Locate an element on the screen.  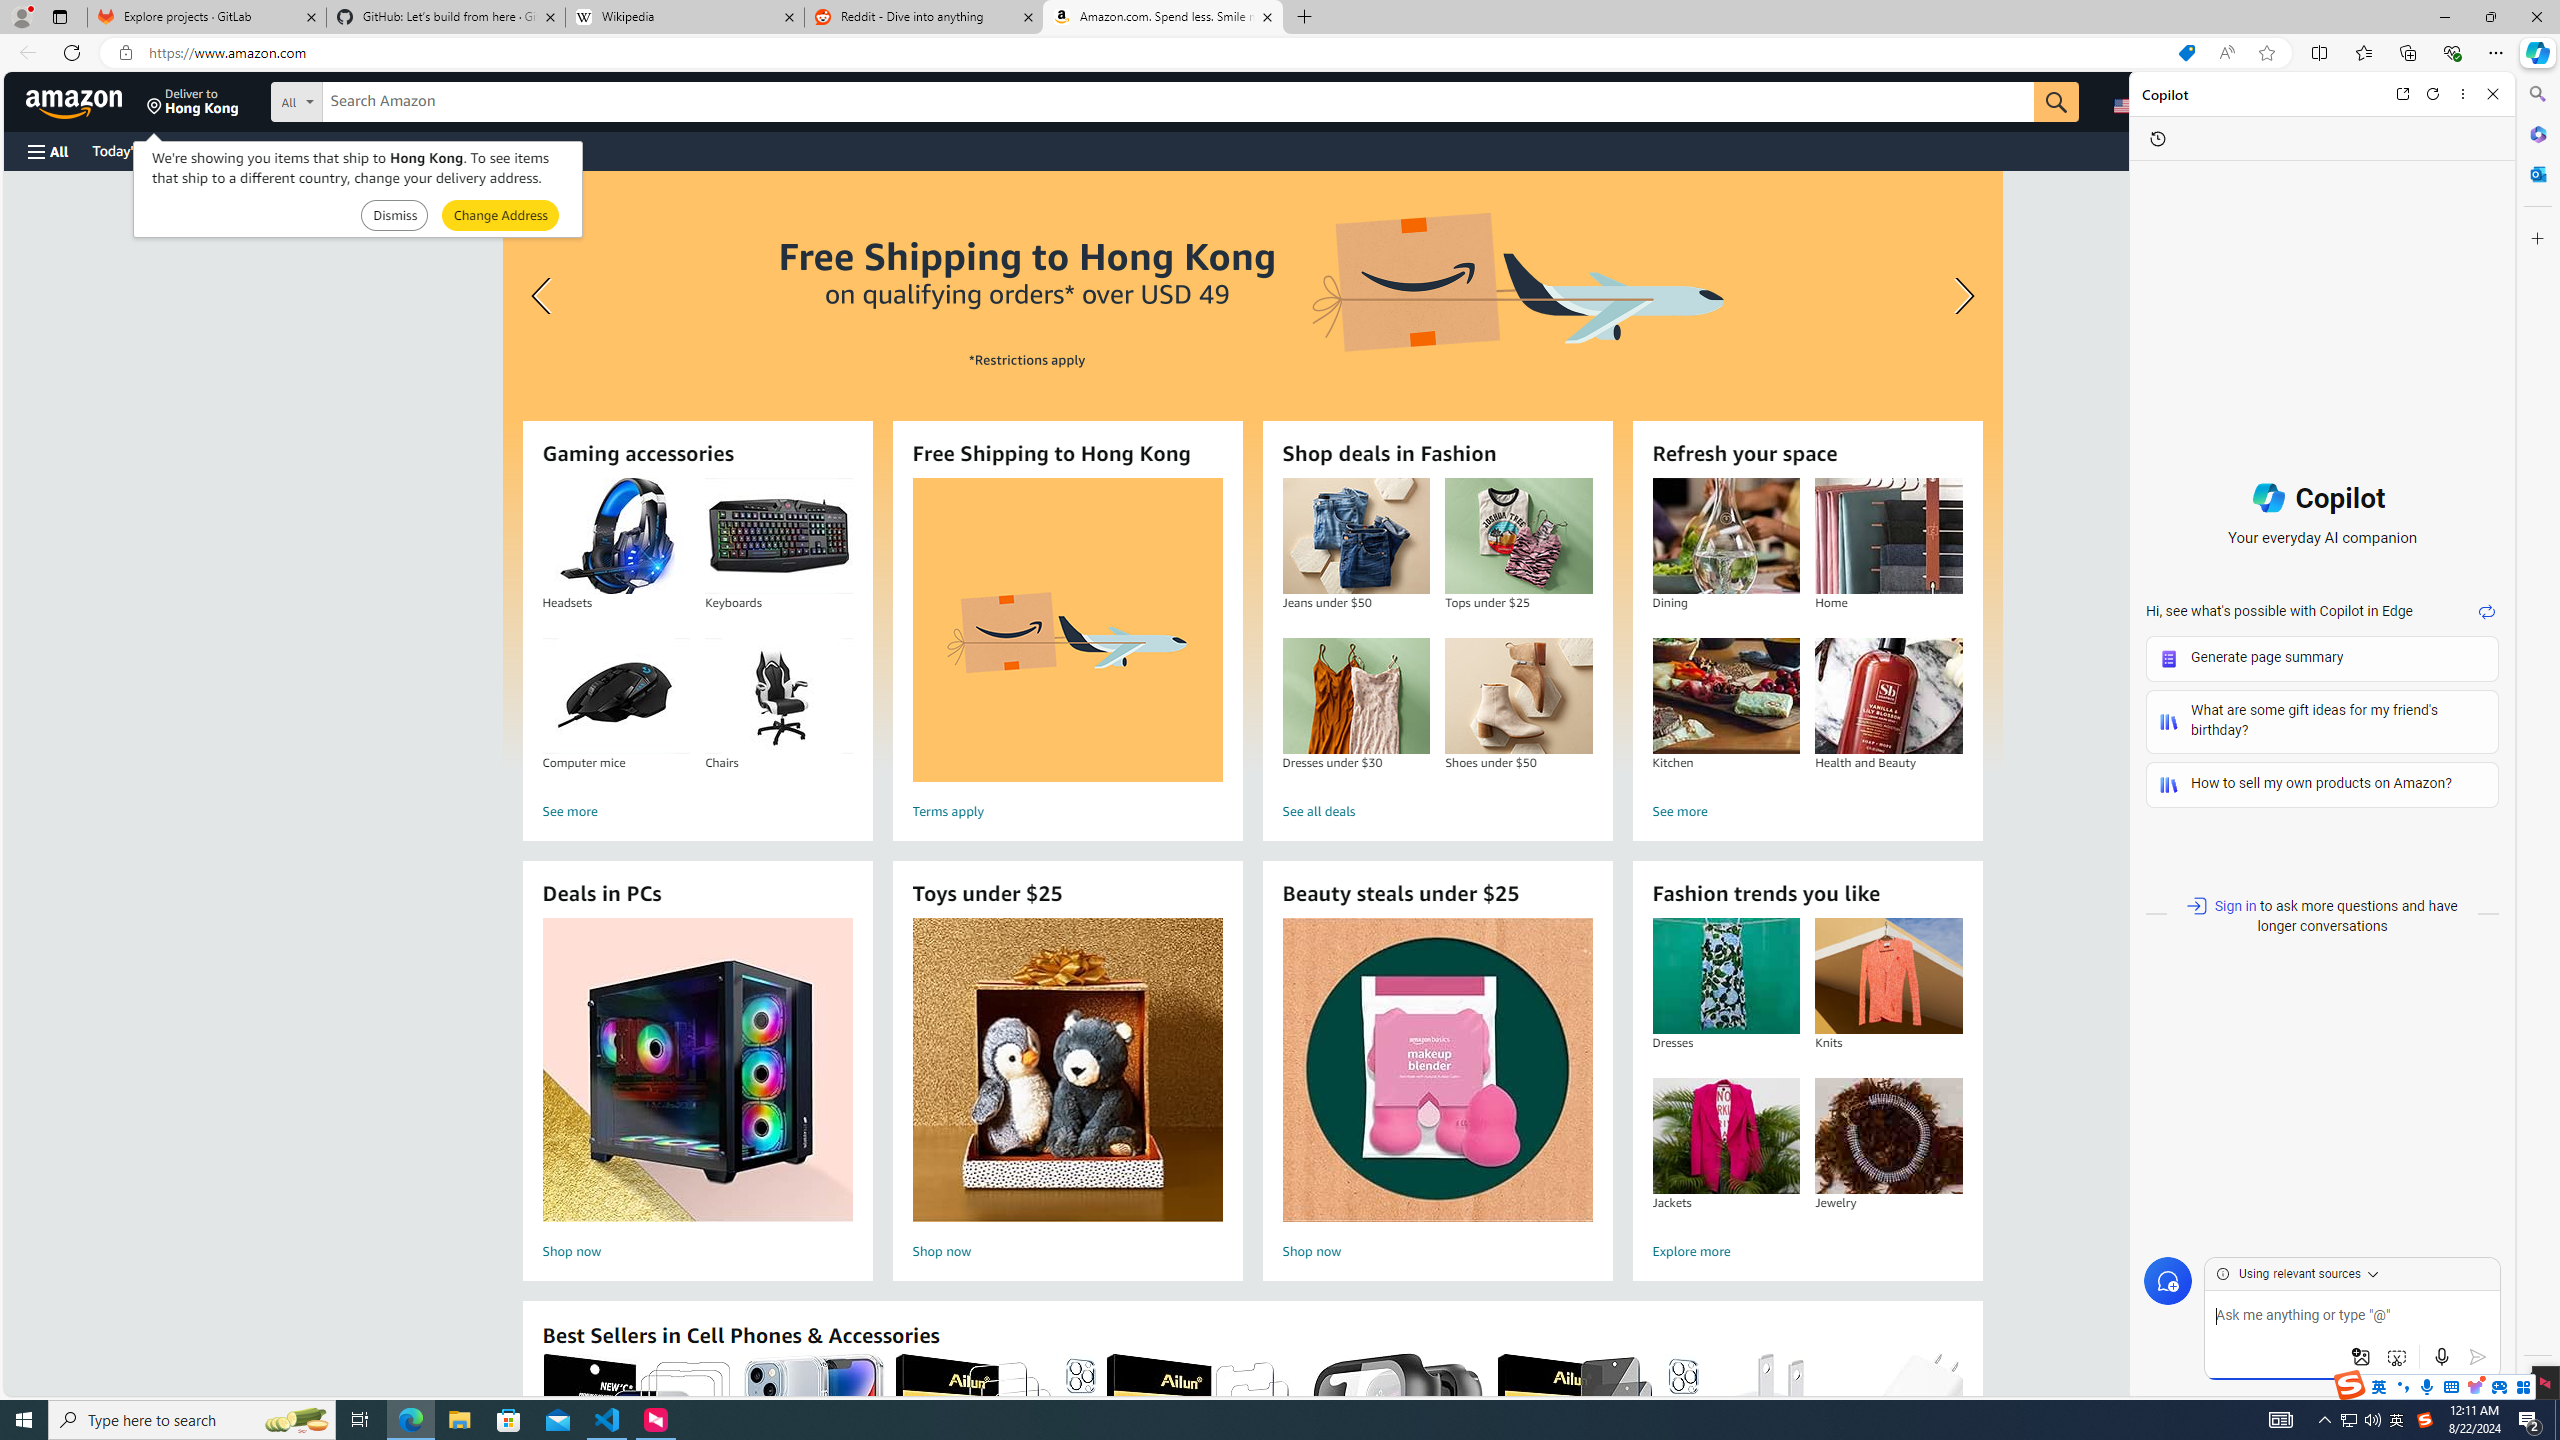
Jeans under $50 is located at coordinates (1355, 536).